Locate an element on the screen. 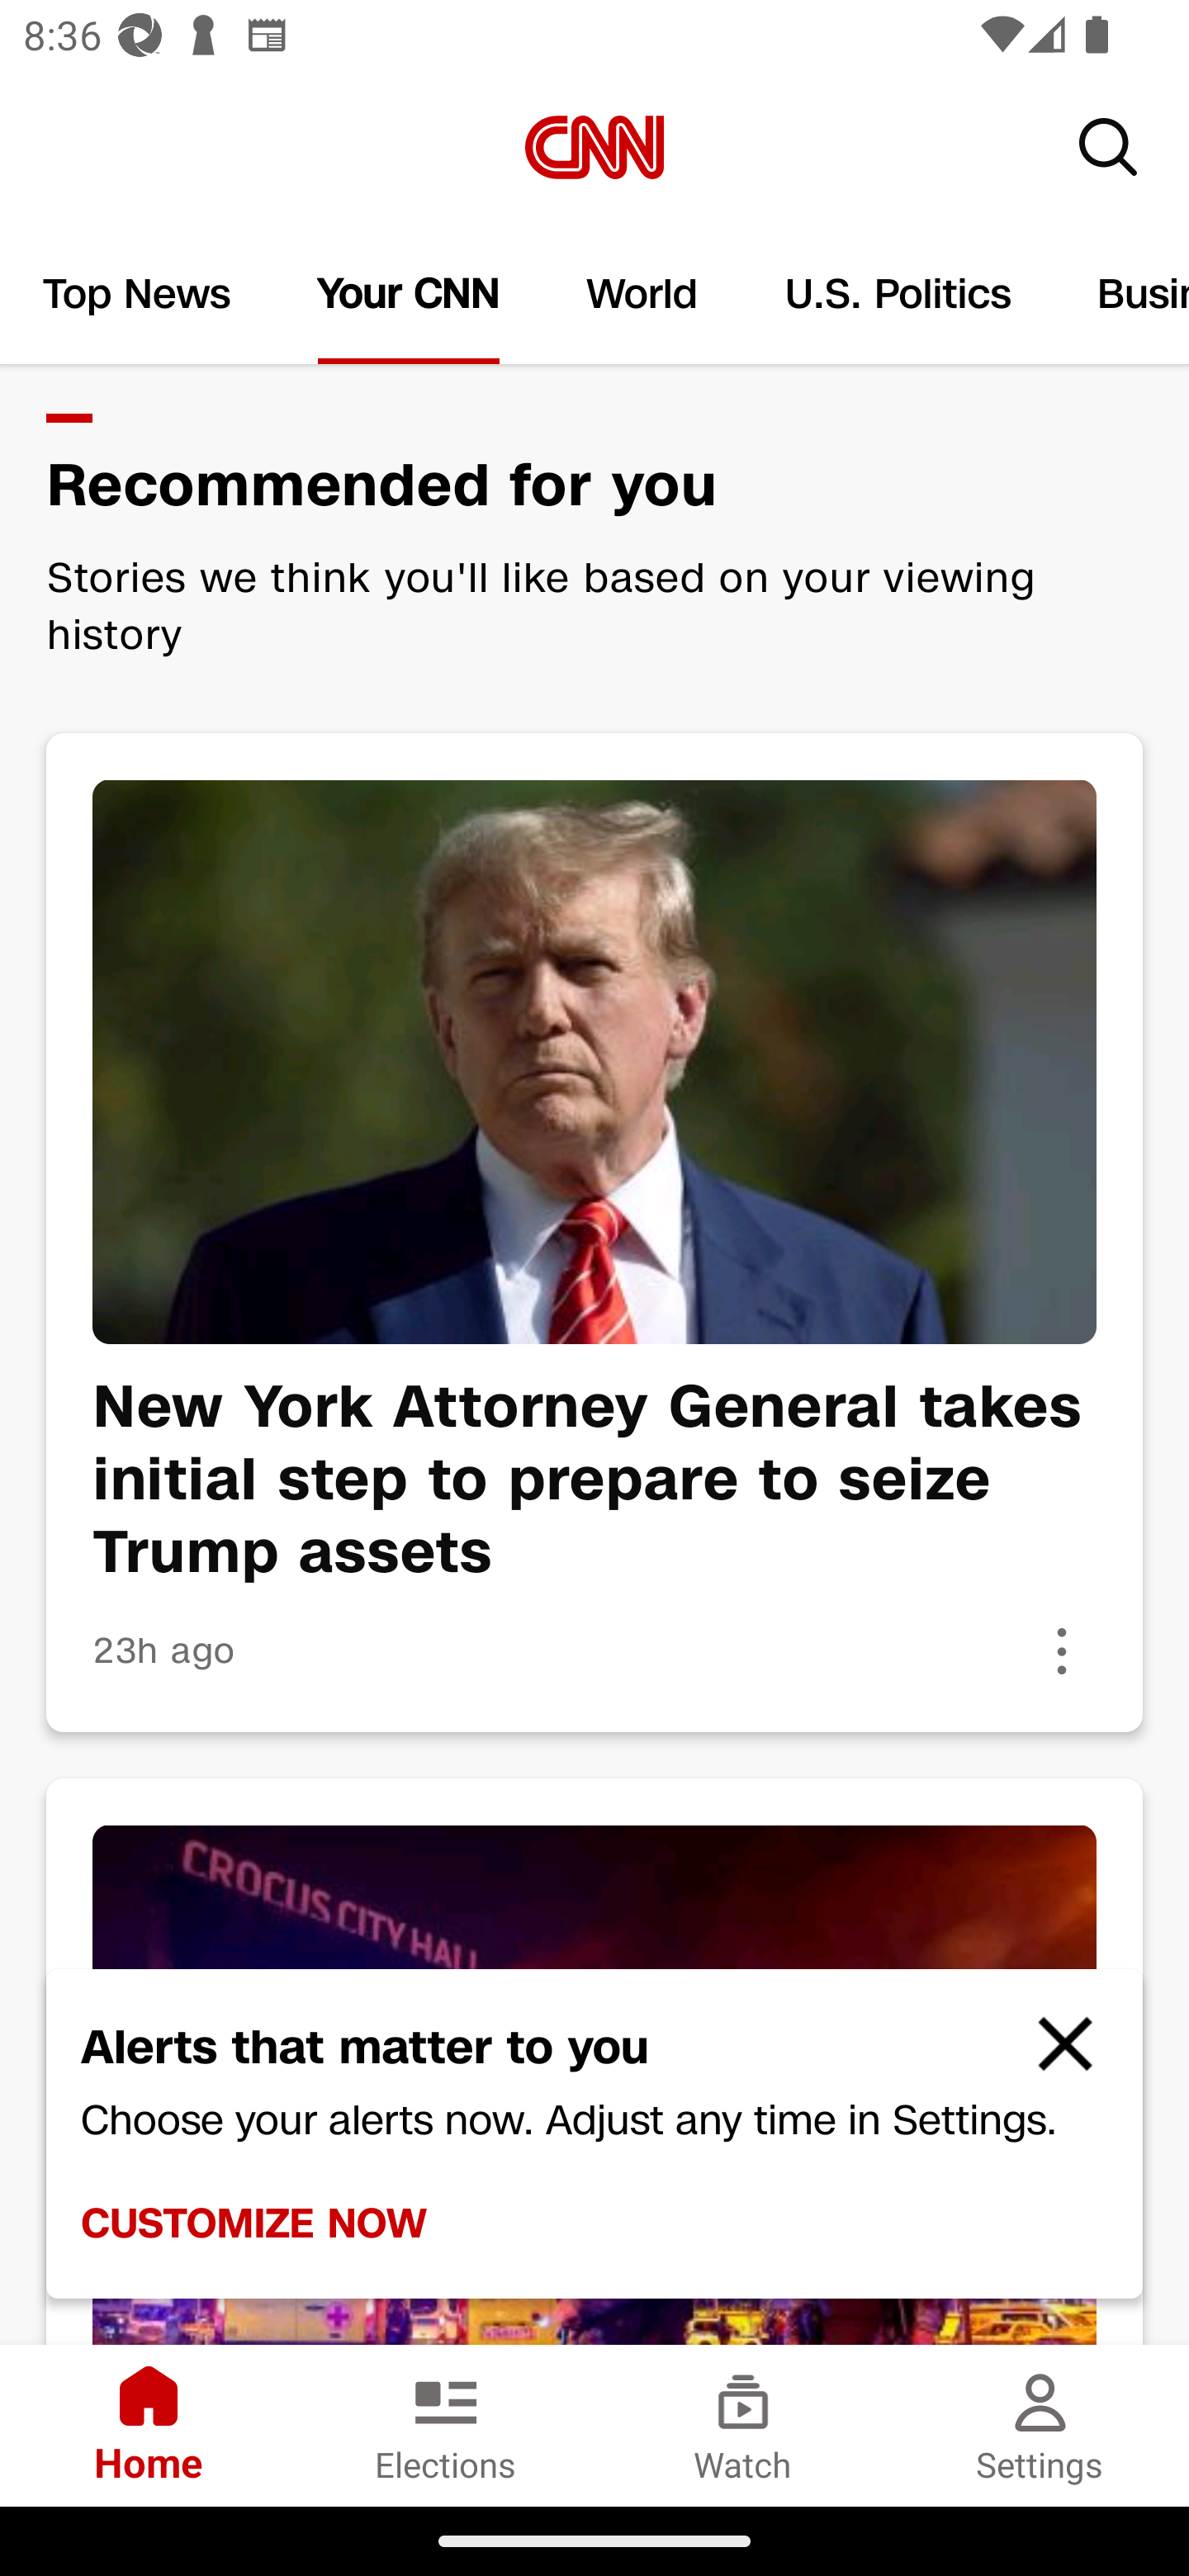  More actions is located at coordinates (1062, 1651).